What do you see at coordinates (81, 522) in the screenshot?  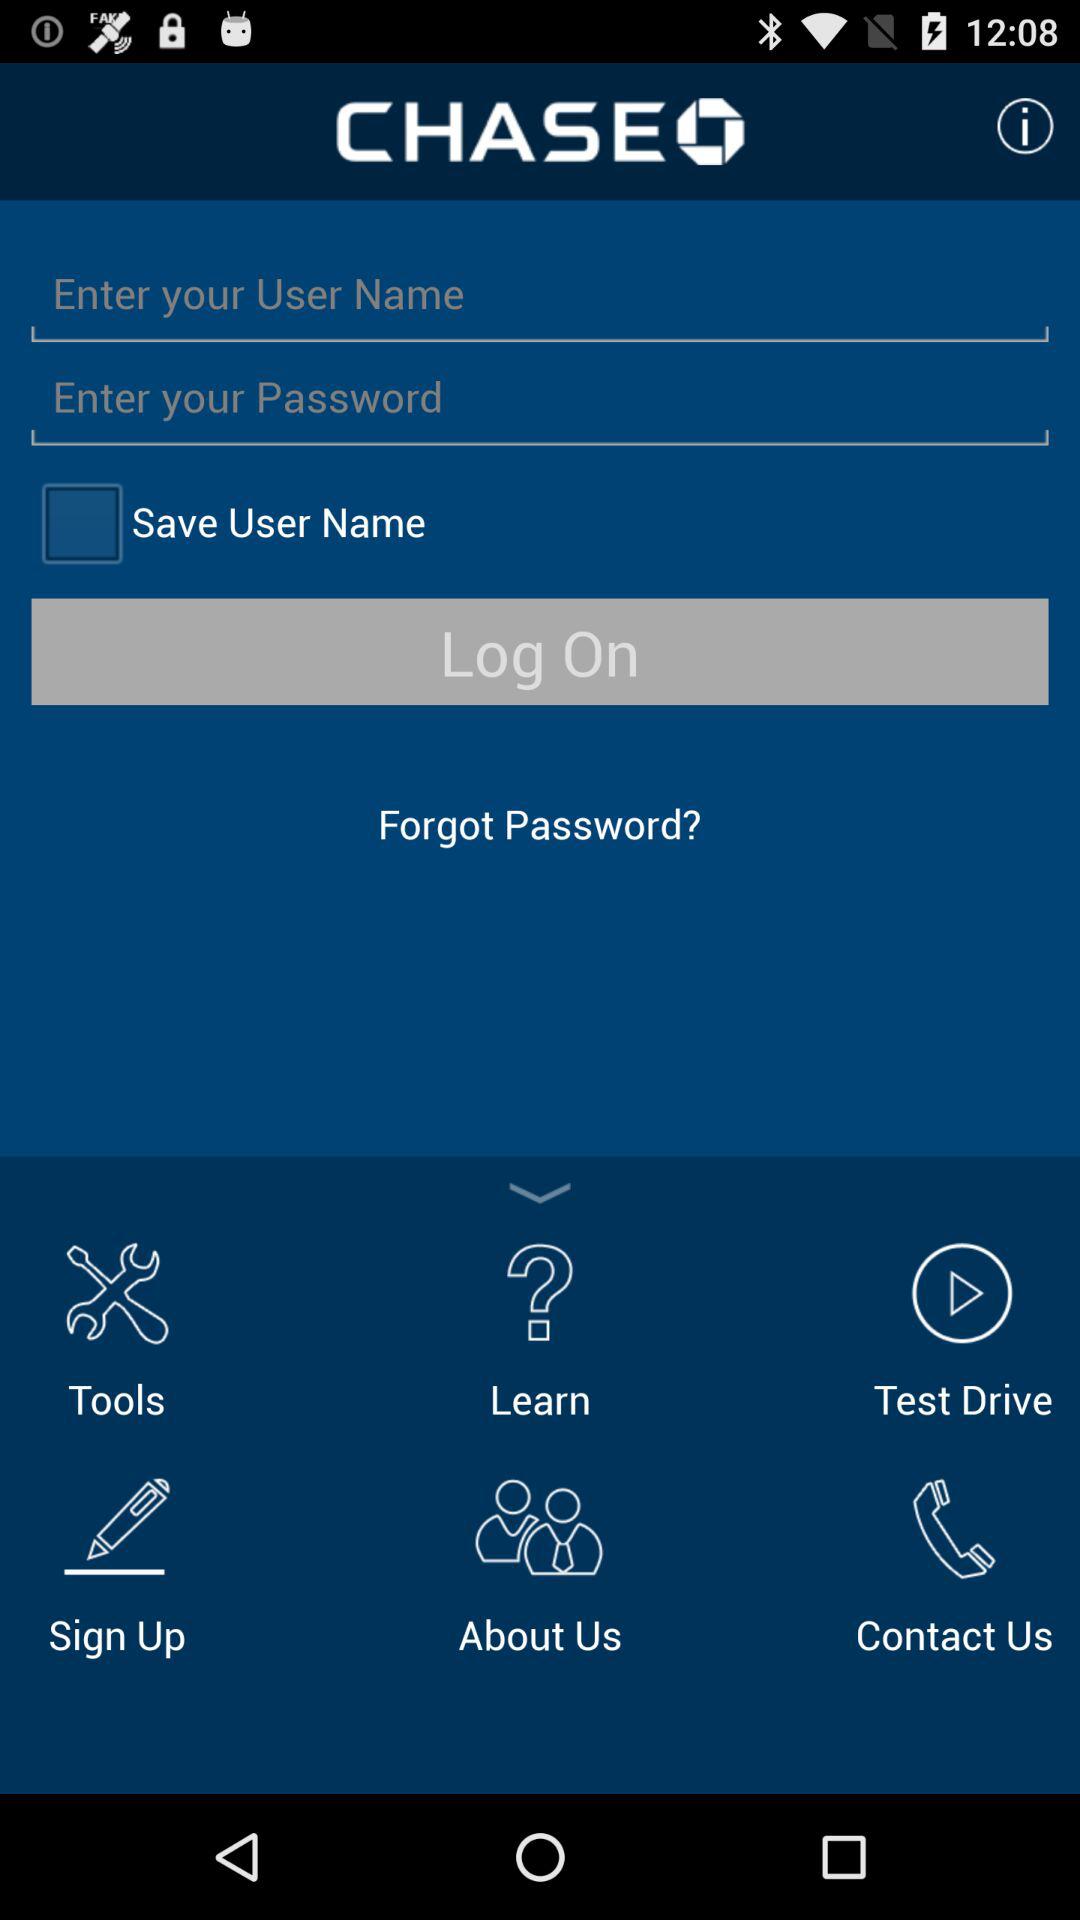 I see `turn on the icon above log on` at bounding box center [81, 522].